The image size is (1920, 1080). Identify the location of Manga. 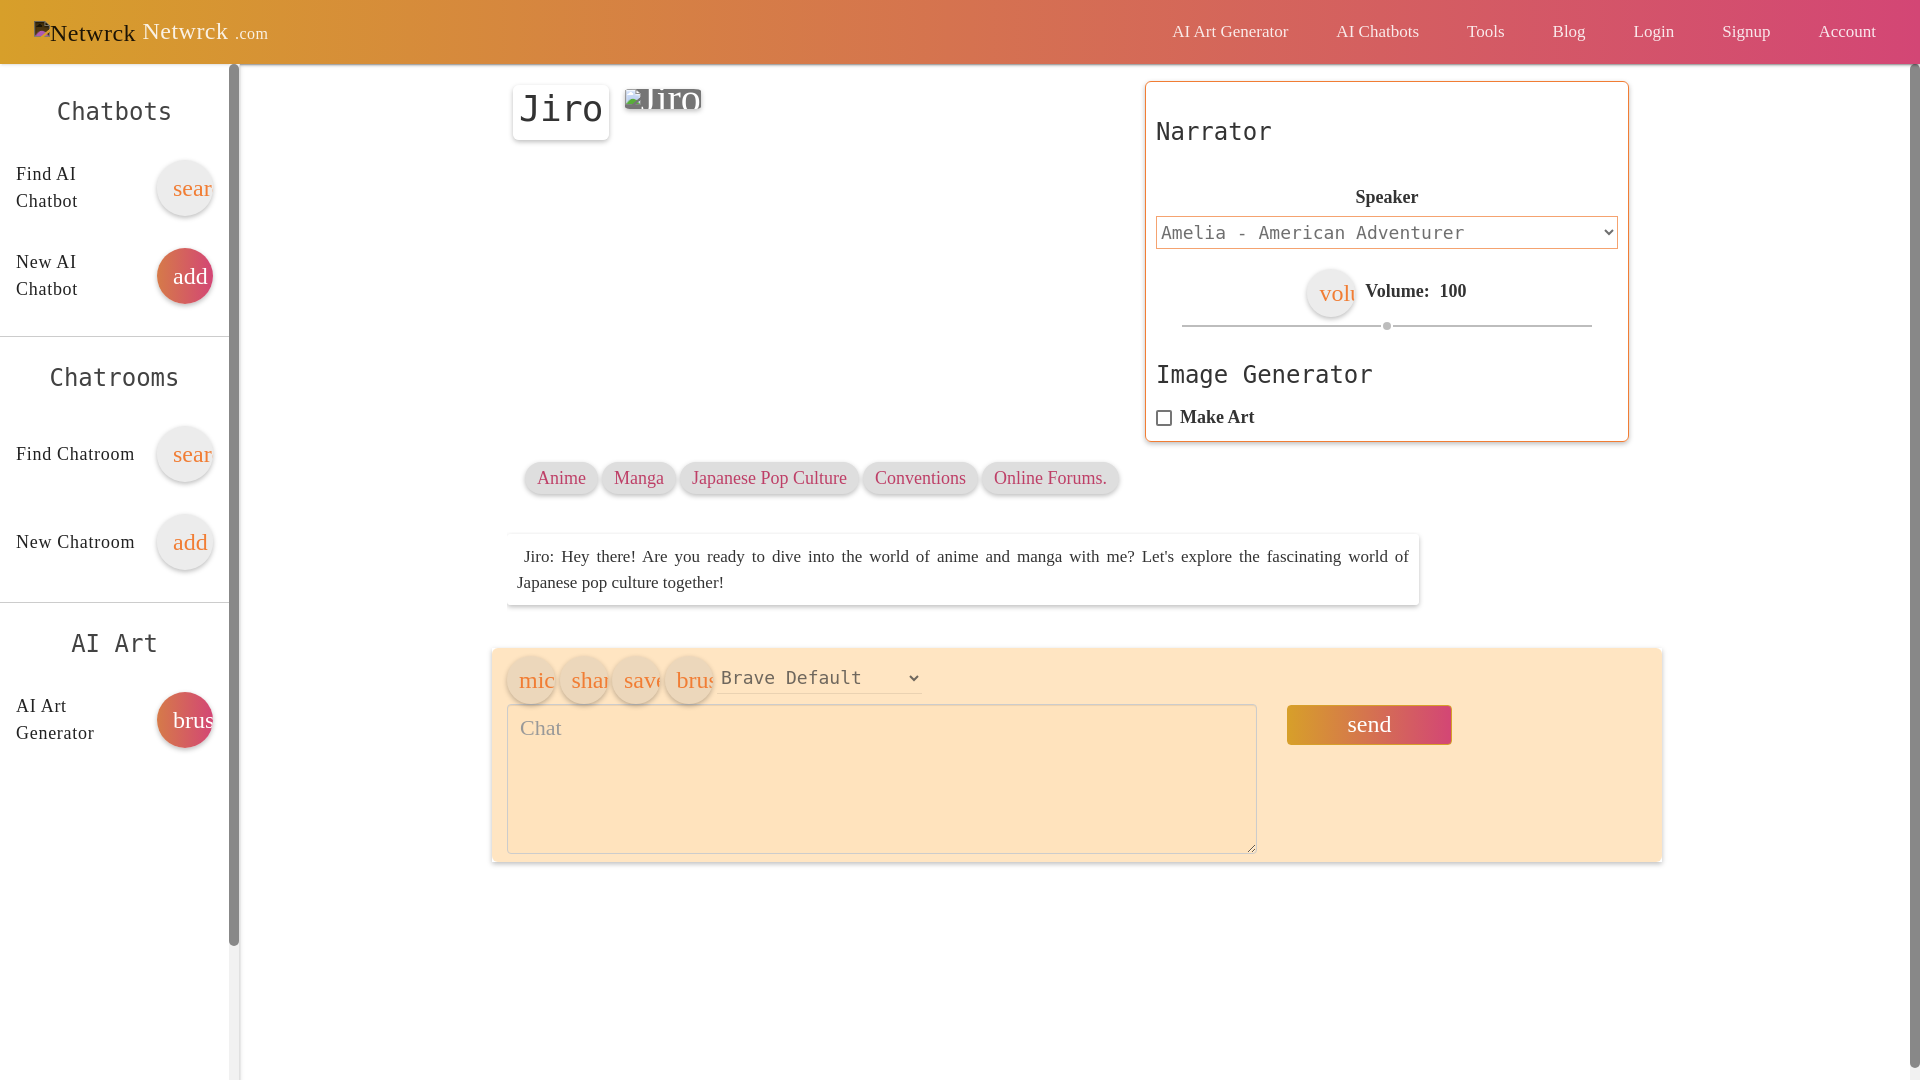
(639, 478).